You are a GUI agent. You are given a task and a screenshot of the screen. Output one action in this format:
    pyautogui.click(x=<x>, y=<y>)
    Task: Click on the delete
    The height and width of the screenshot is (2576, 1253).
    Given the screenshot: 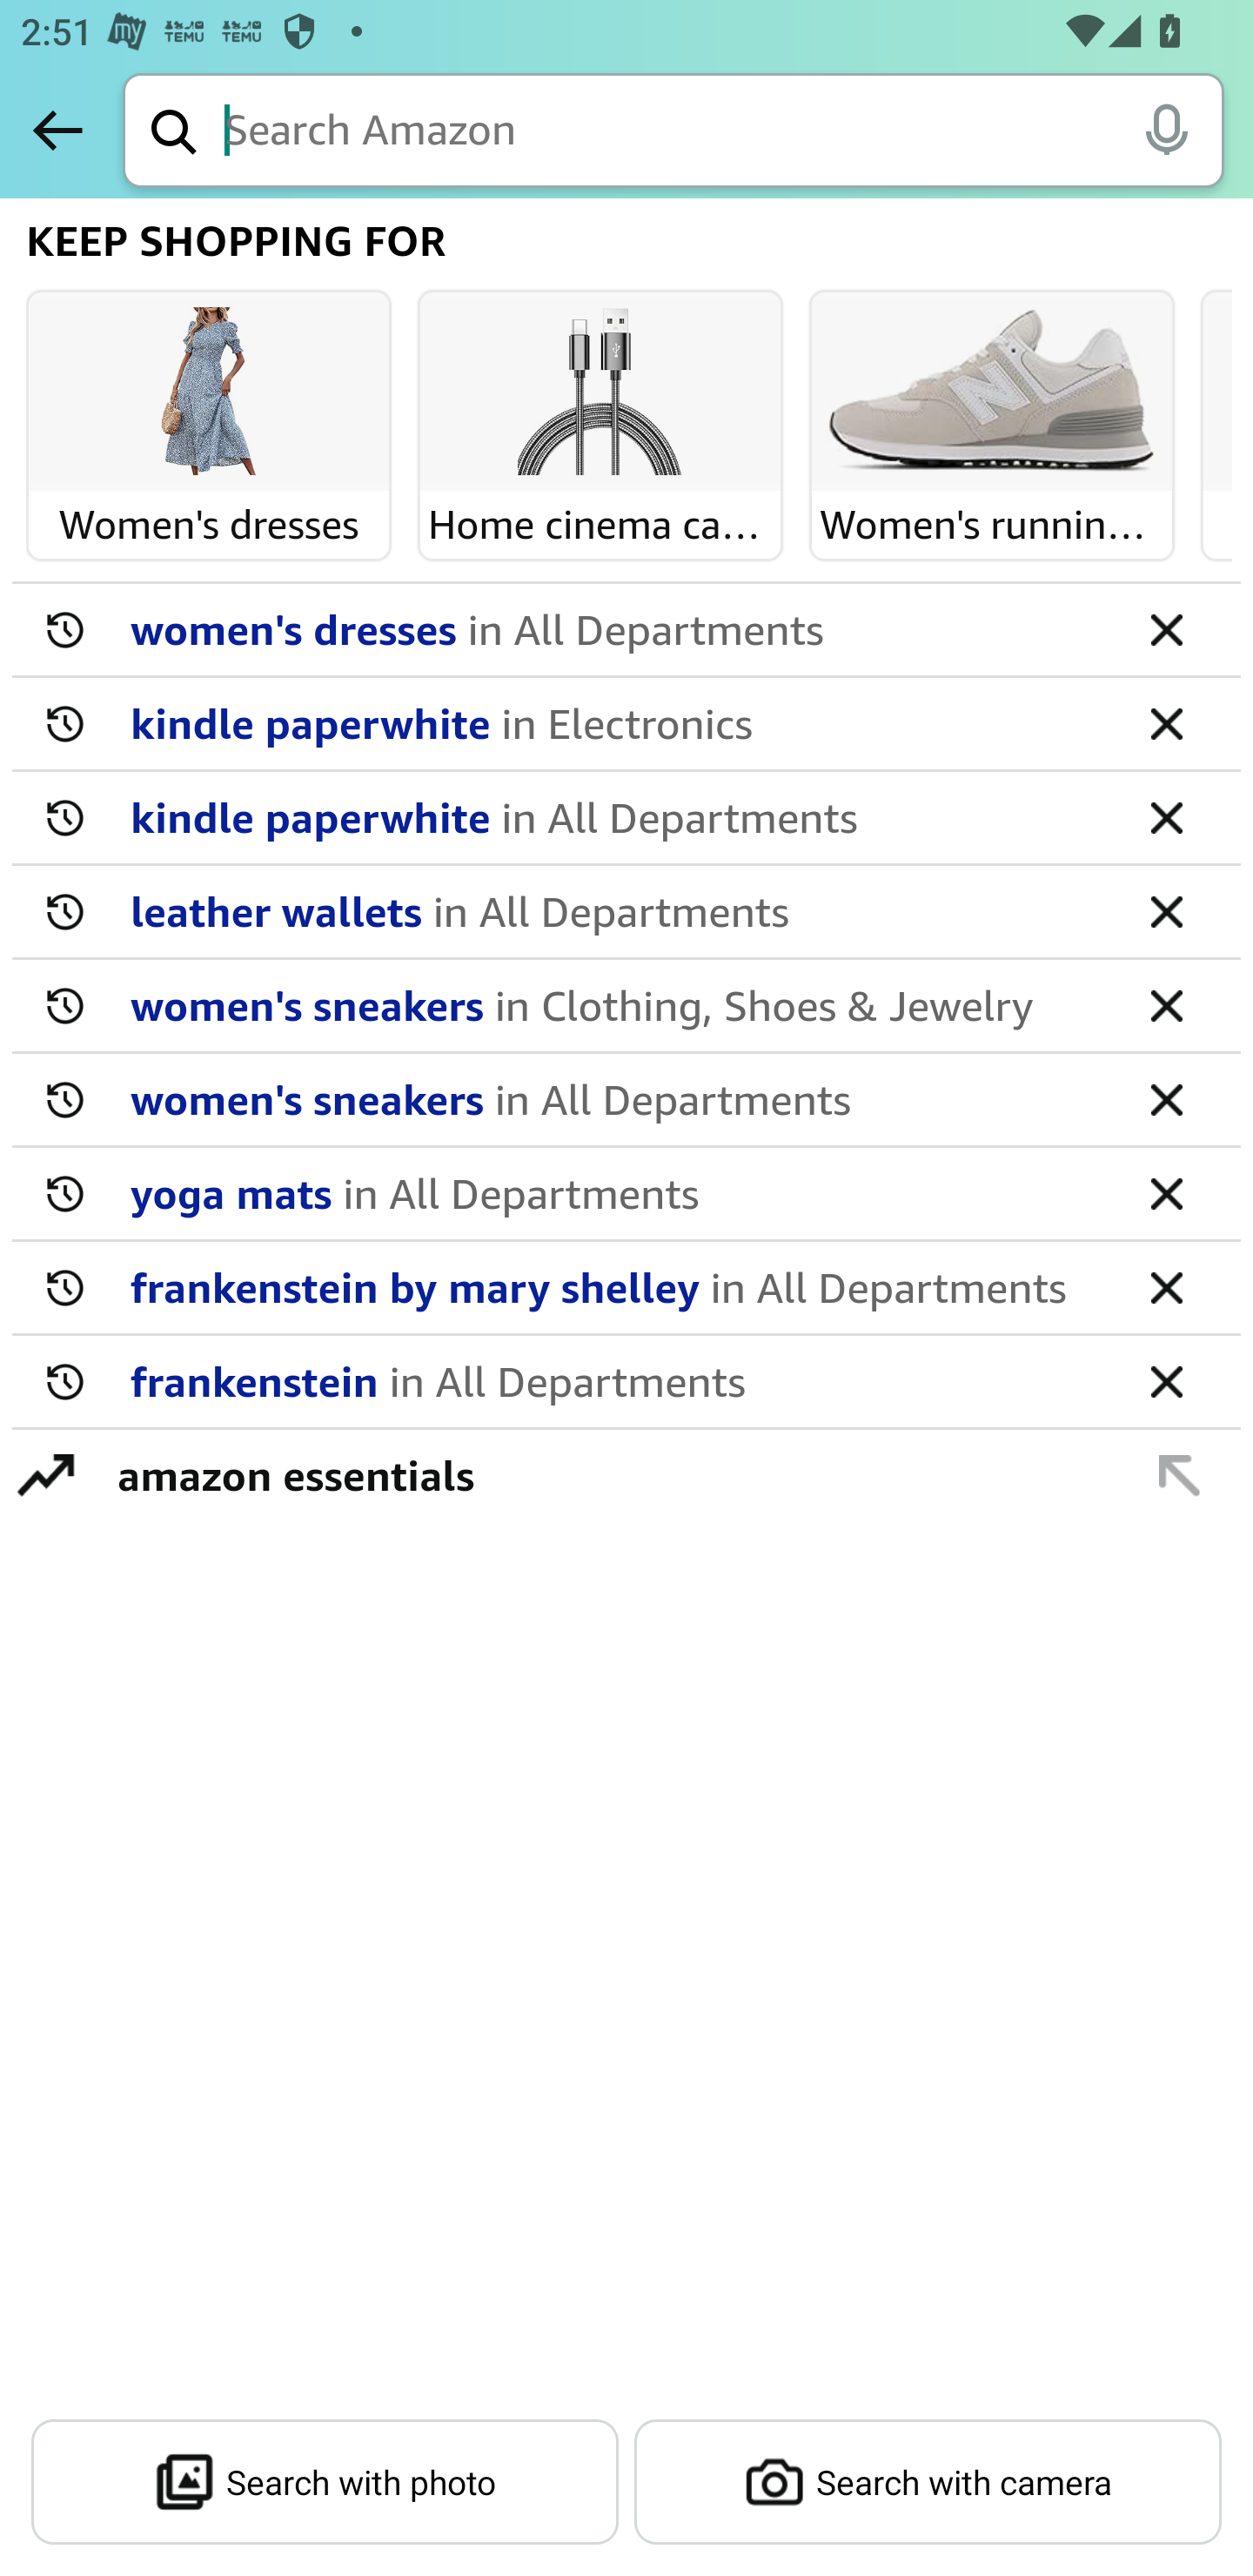 What is the action you would take?
    pyautogui.click(x=1166, y=816)
    